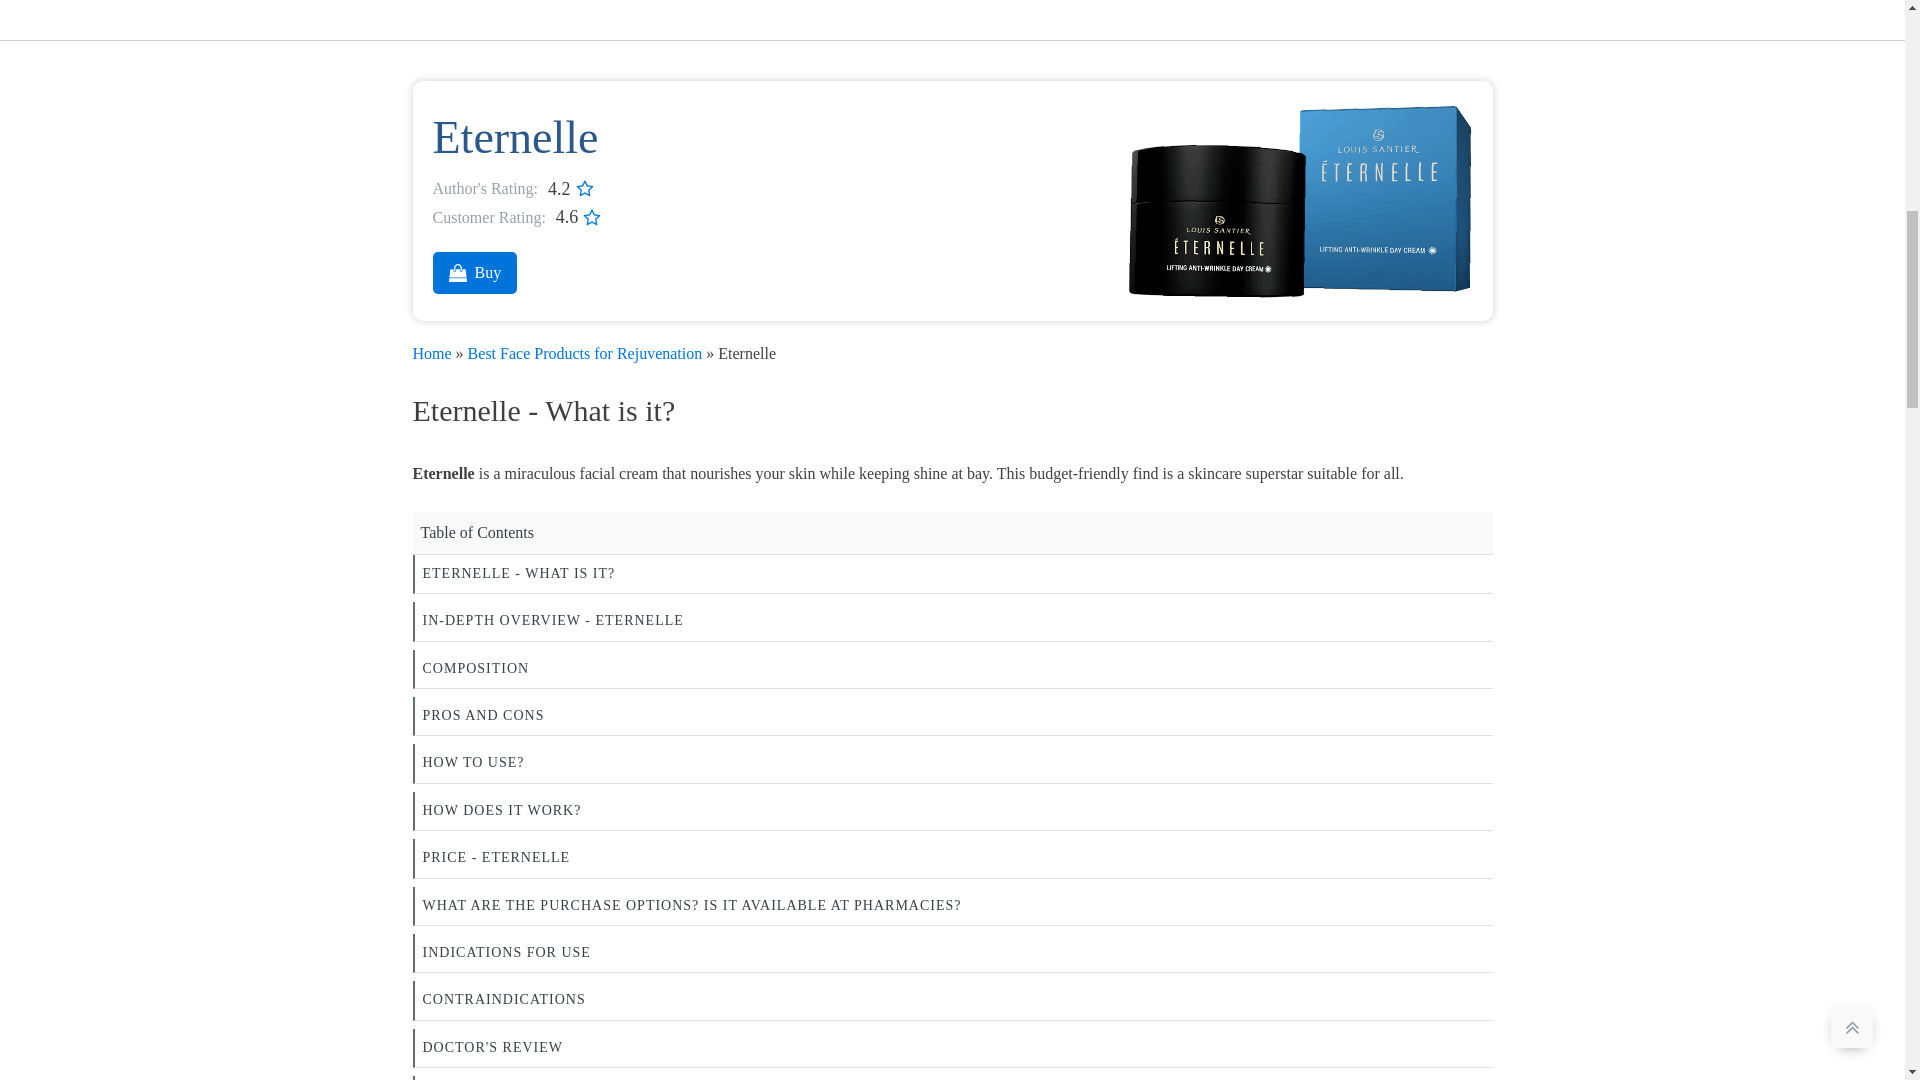  I want to click on IN-DEPTH OVERVIEW - ETERNELLE, so click(952, 621).